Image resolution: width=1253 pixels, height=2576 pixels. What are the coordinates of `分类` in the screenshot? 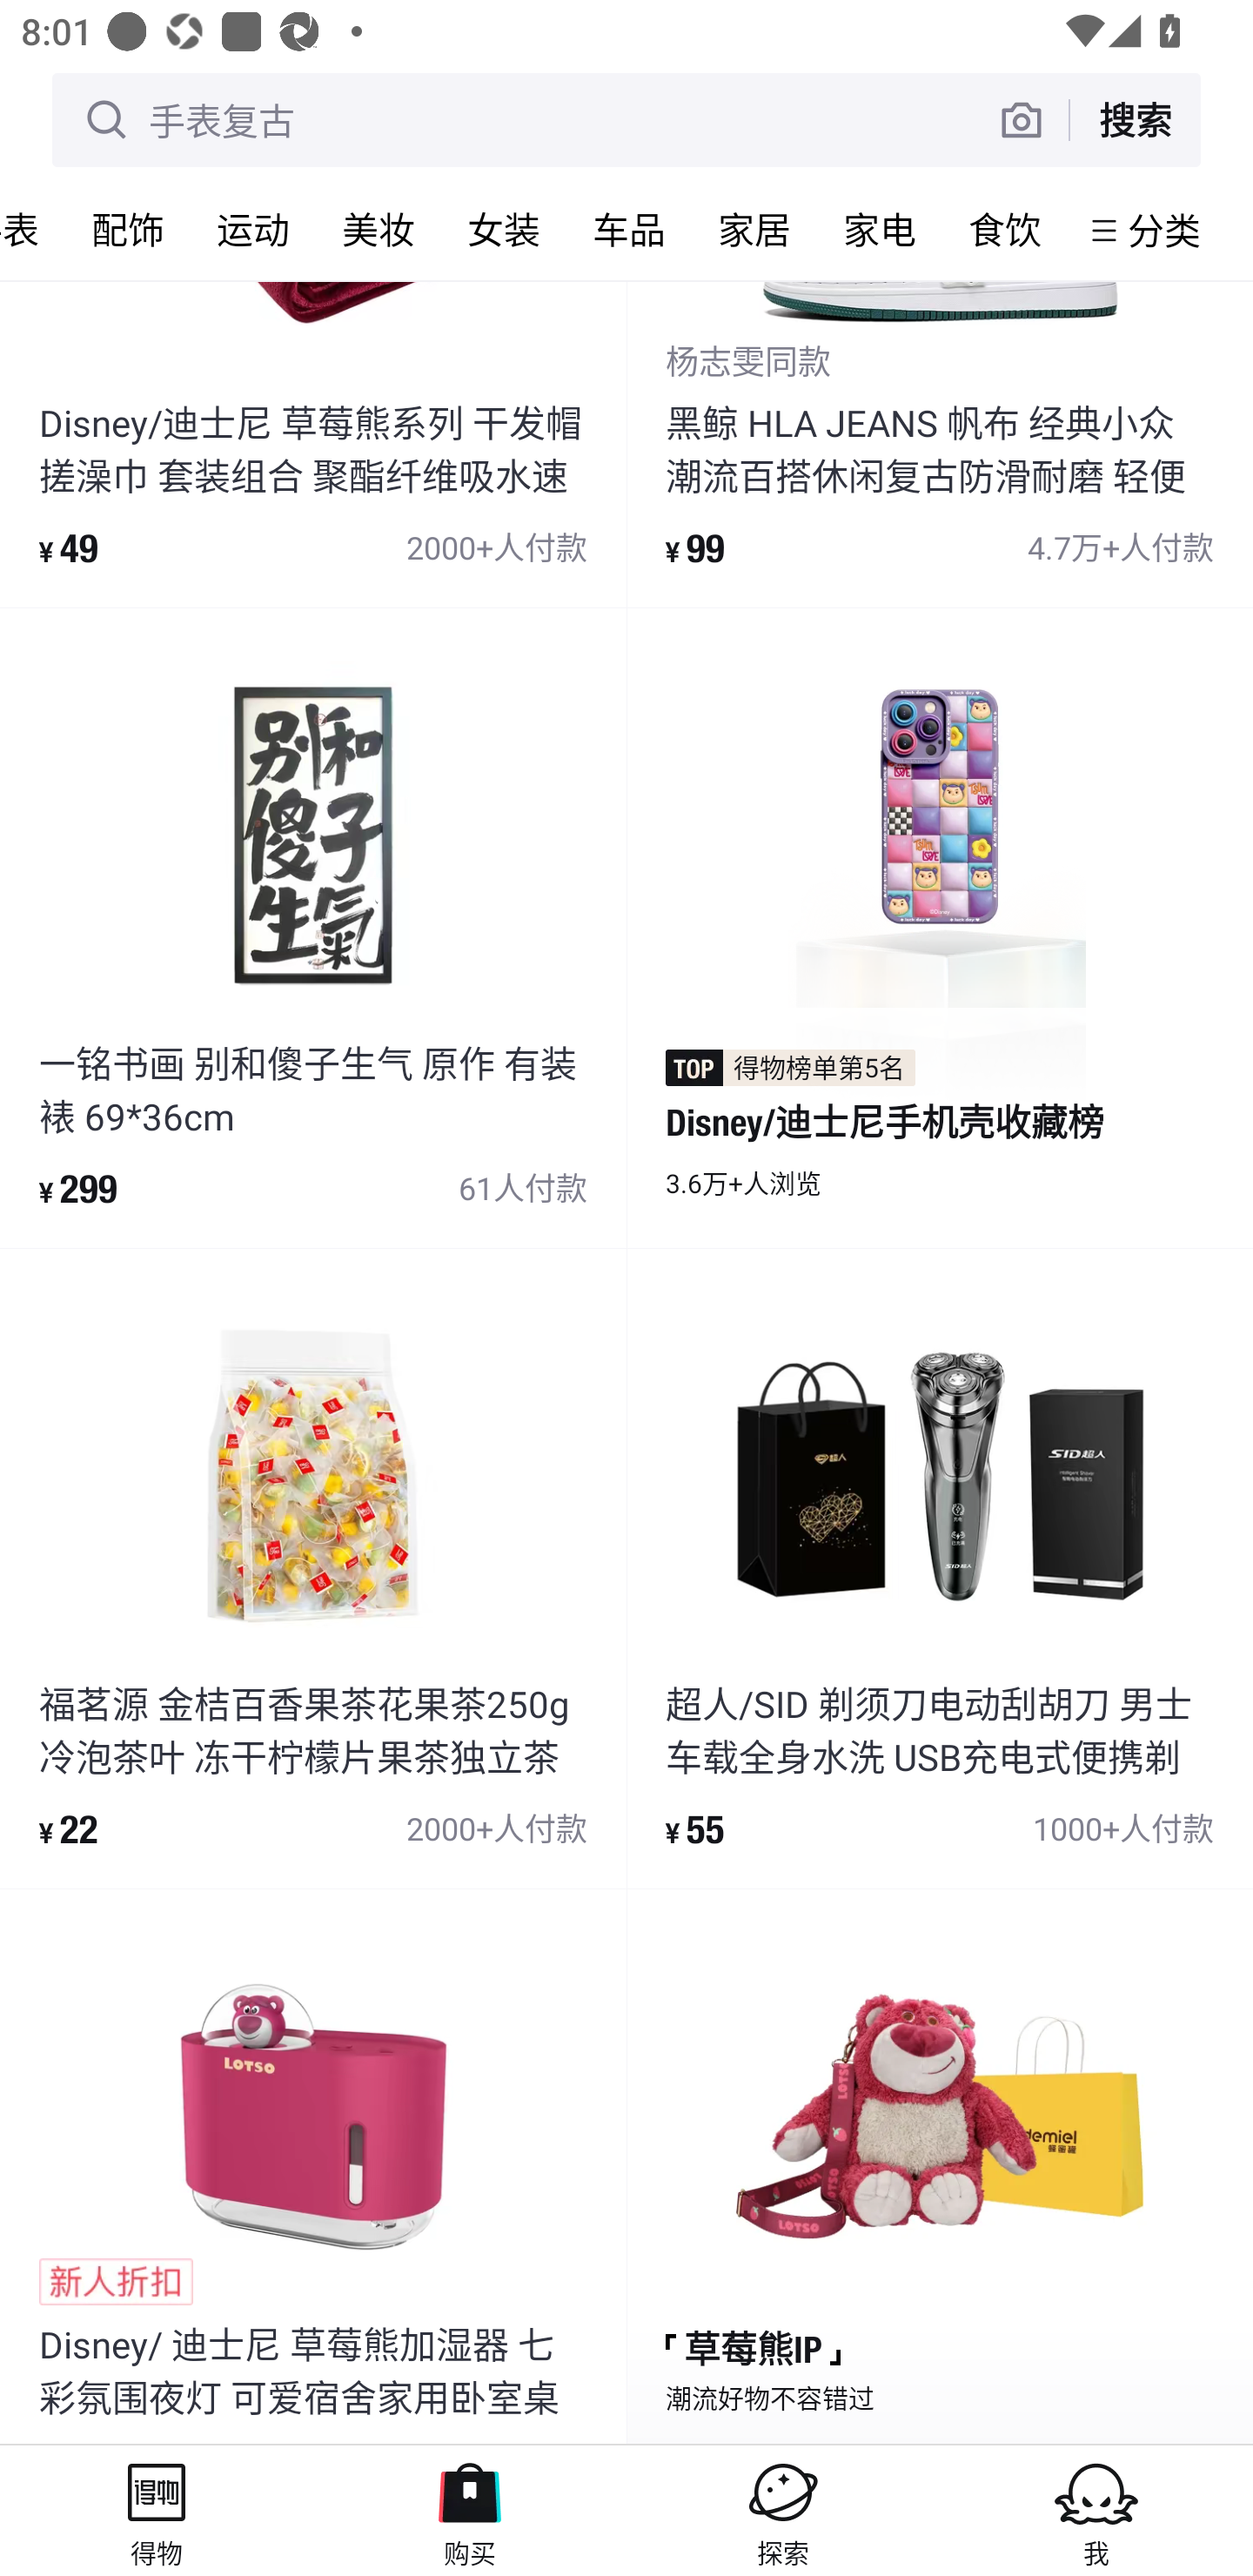 It's located at (1164, 230).